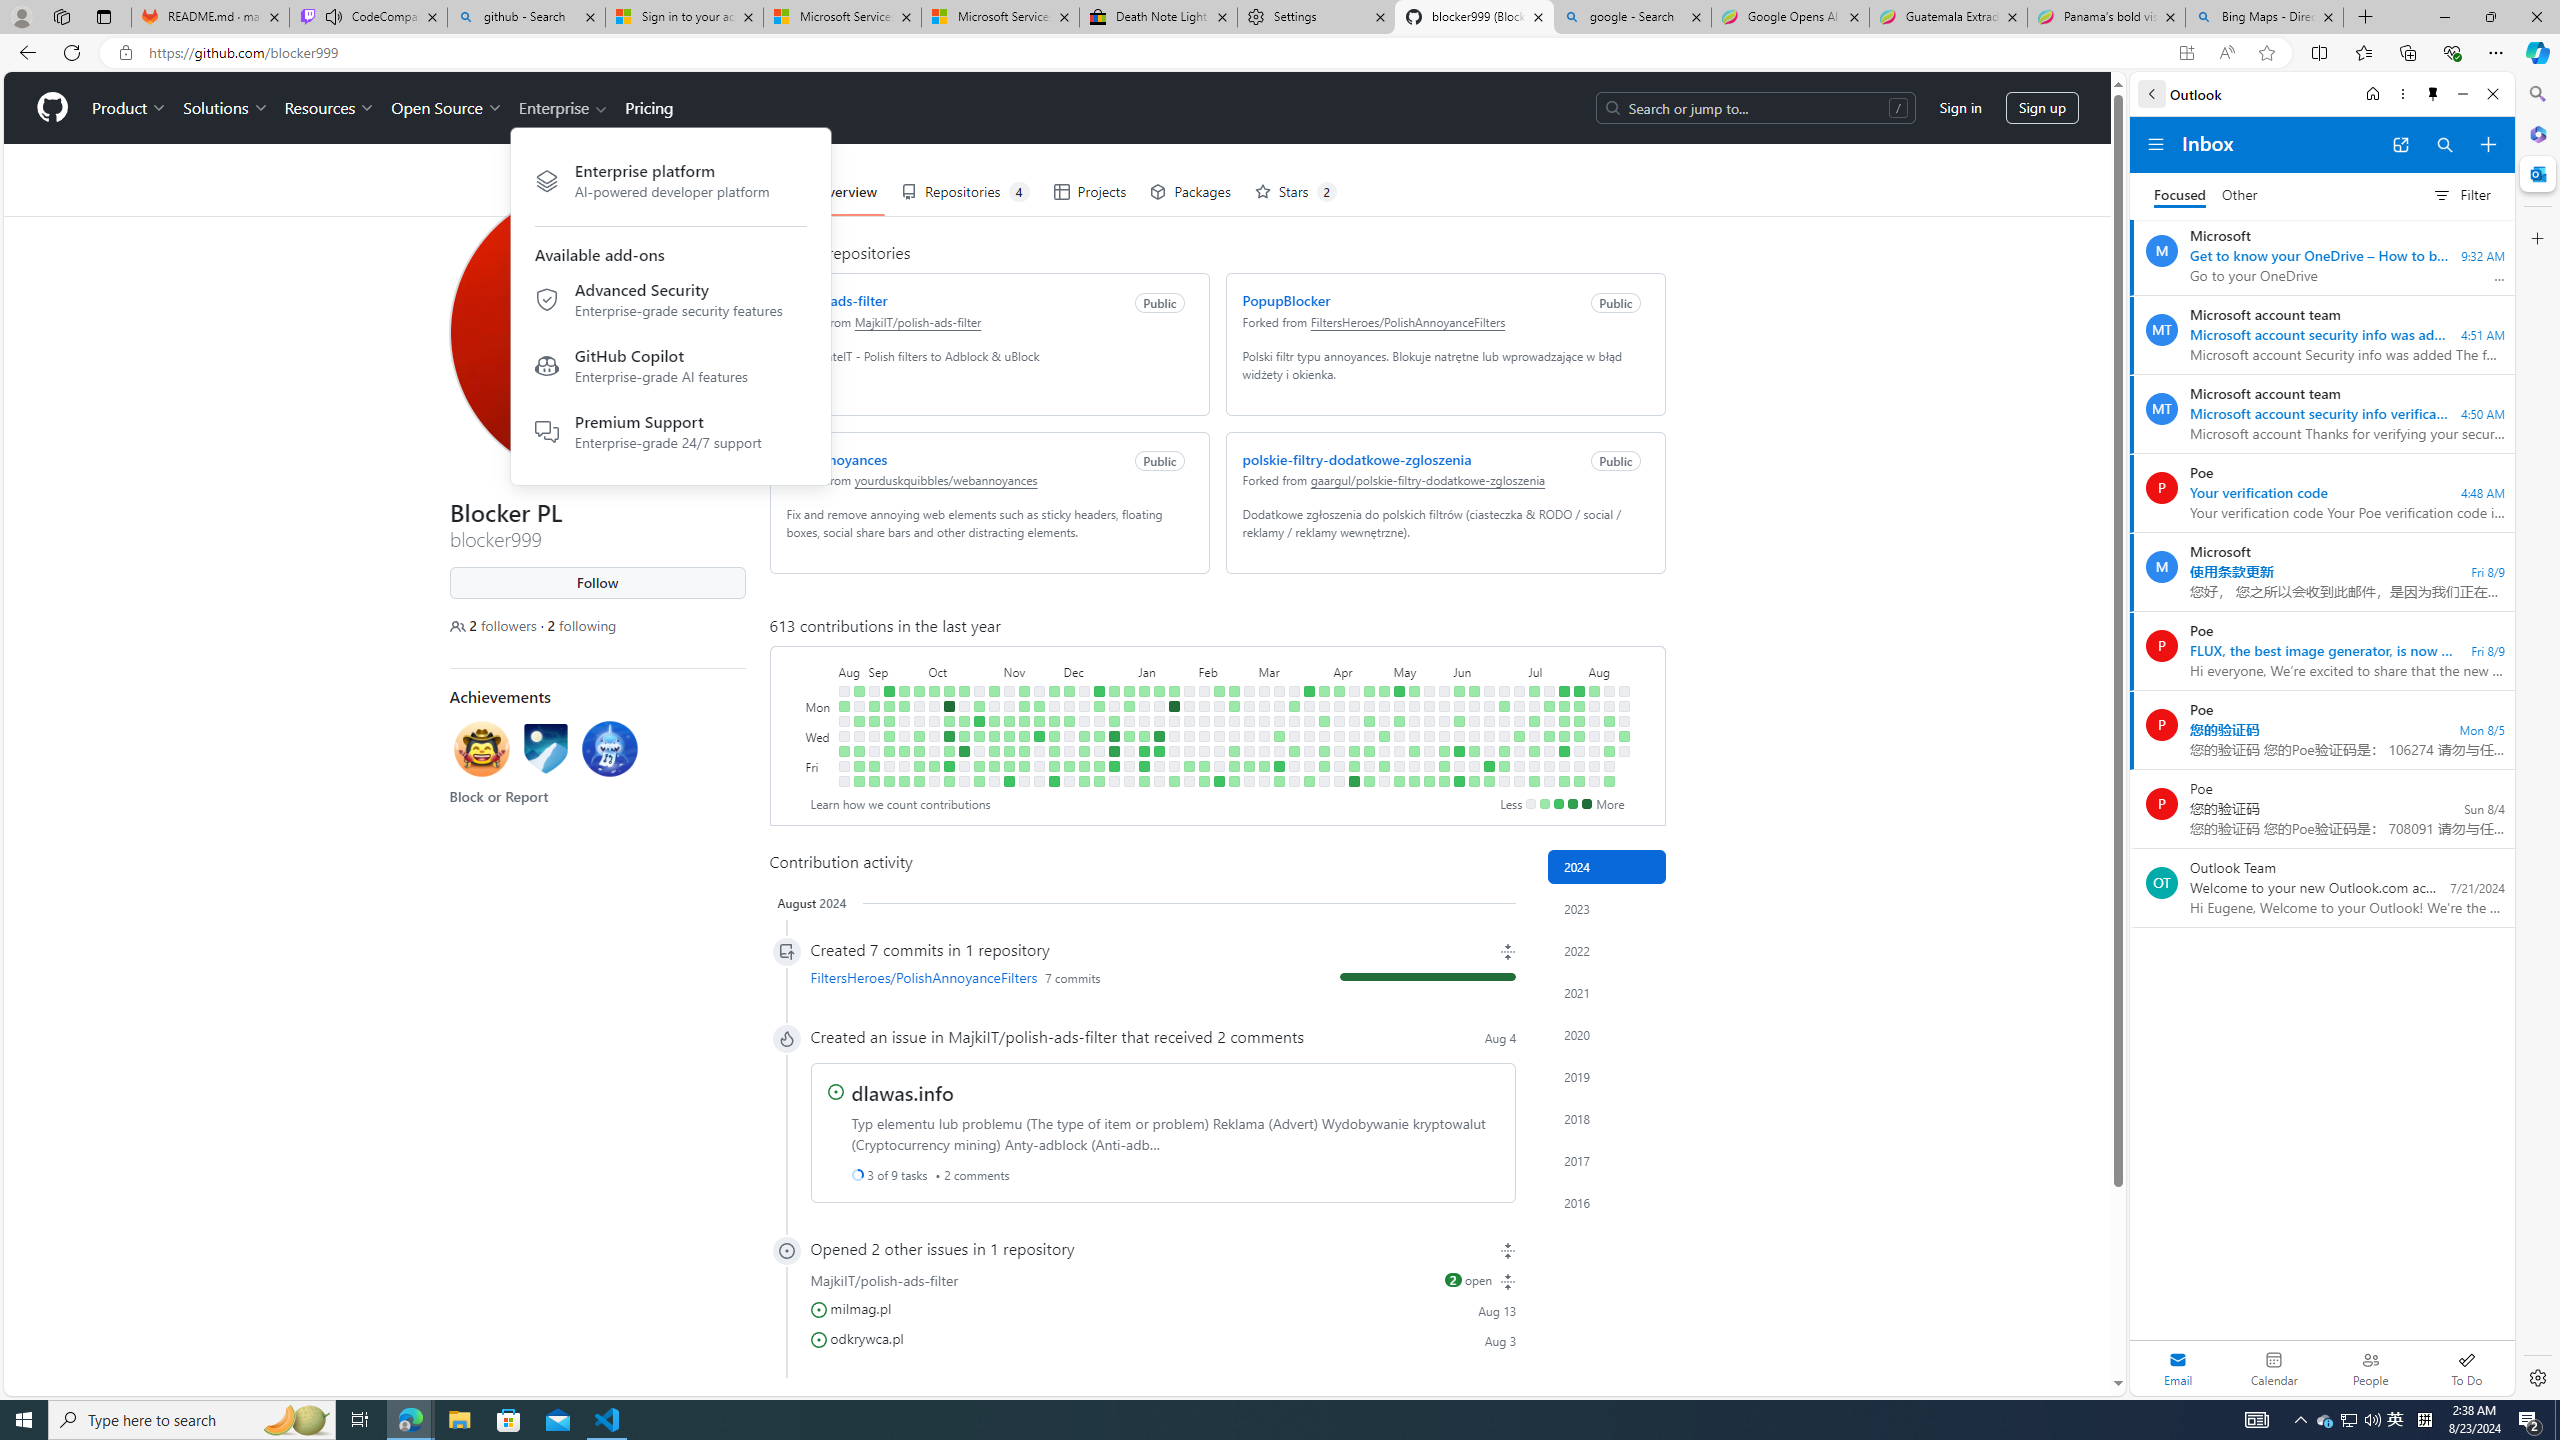  I want to click on 2 contributions on July 15th., so click(1548, 706).